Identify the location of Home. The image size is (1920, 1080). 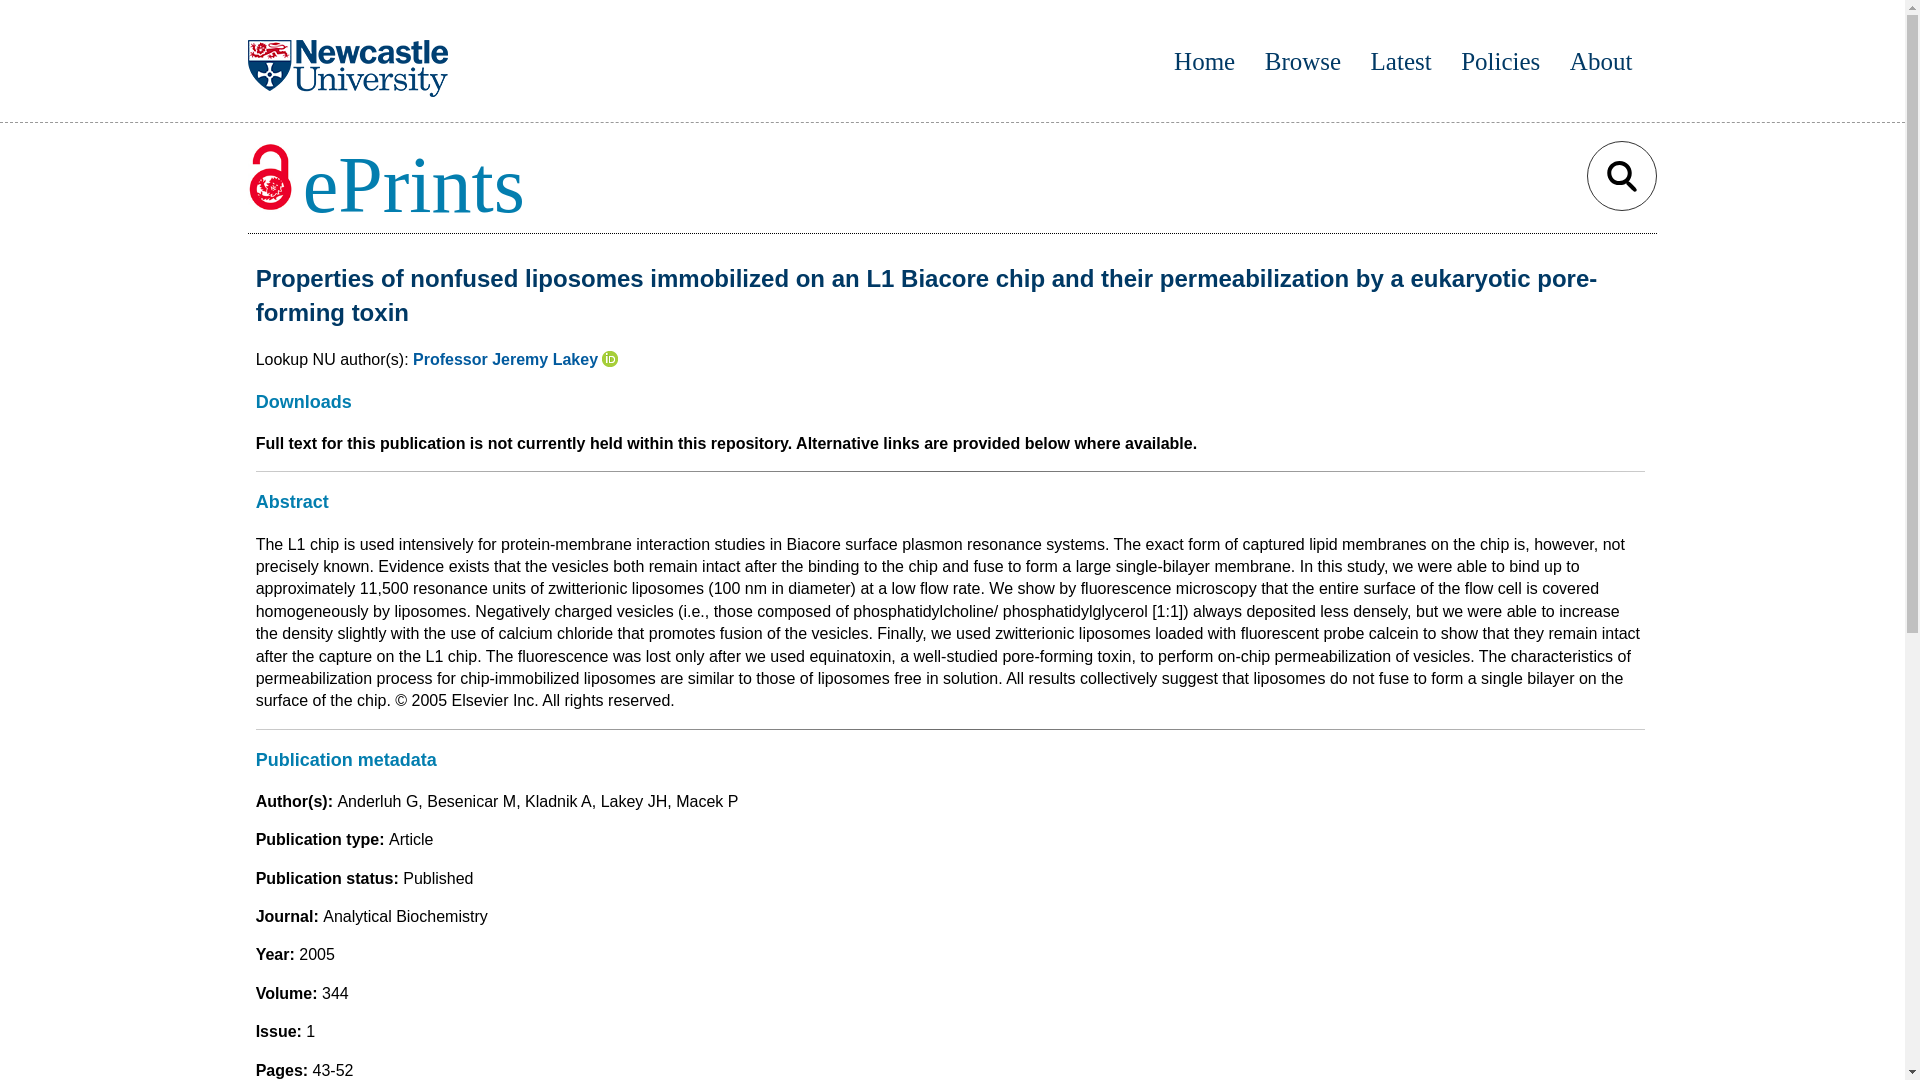
(1204, 60).